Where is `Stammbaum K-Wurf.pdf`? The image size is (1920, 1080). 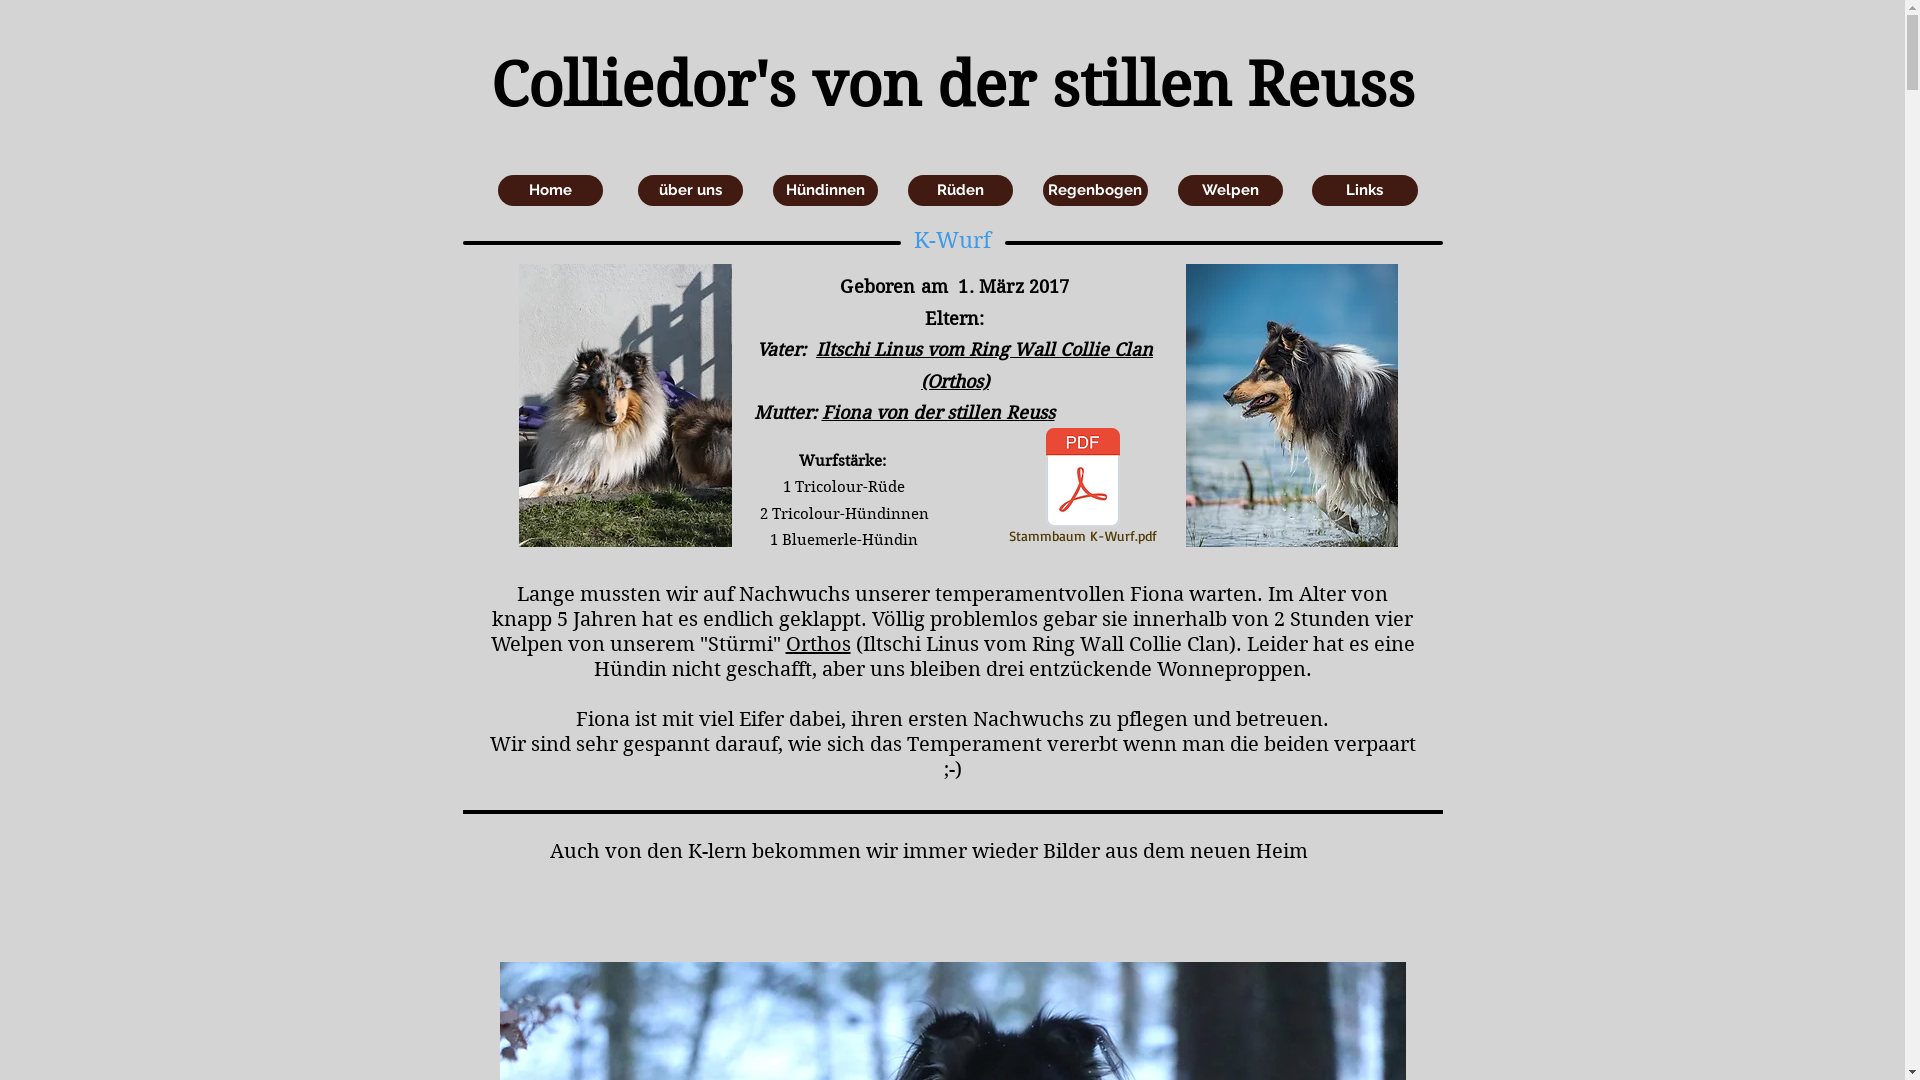 Stammbaum K-Wurf.pdf is located at coordinates (1082, 489).